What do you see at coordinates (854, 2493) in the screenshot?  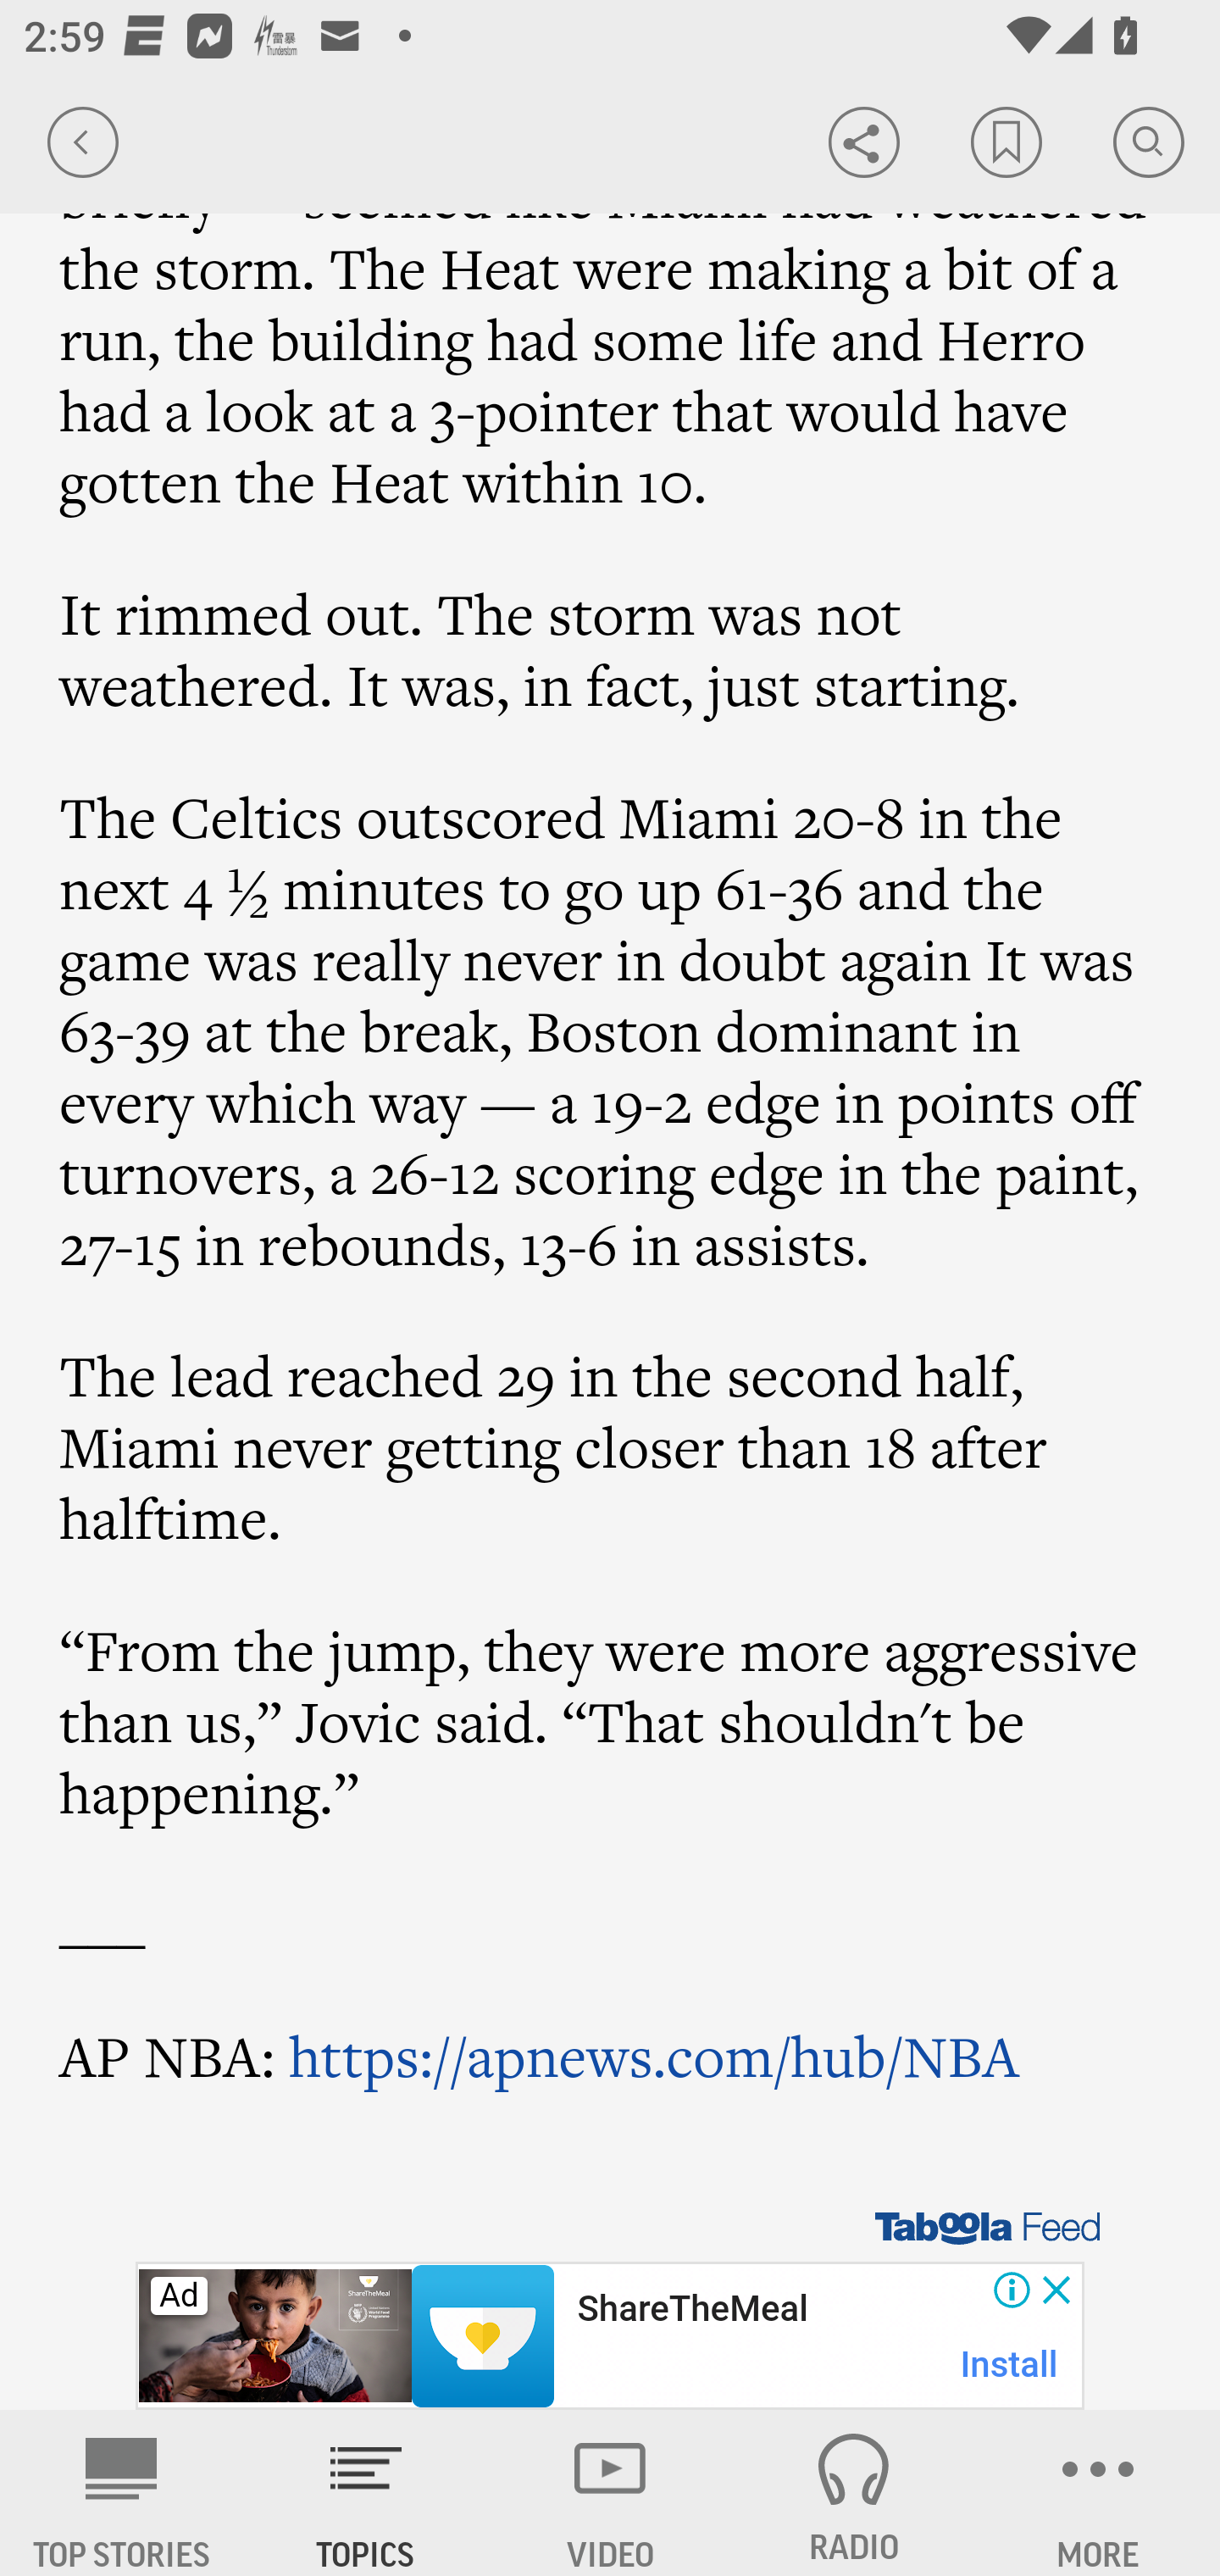 I see `RADIO` at bounding box center [854, 2493].